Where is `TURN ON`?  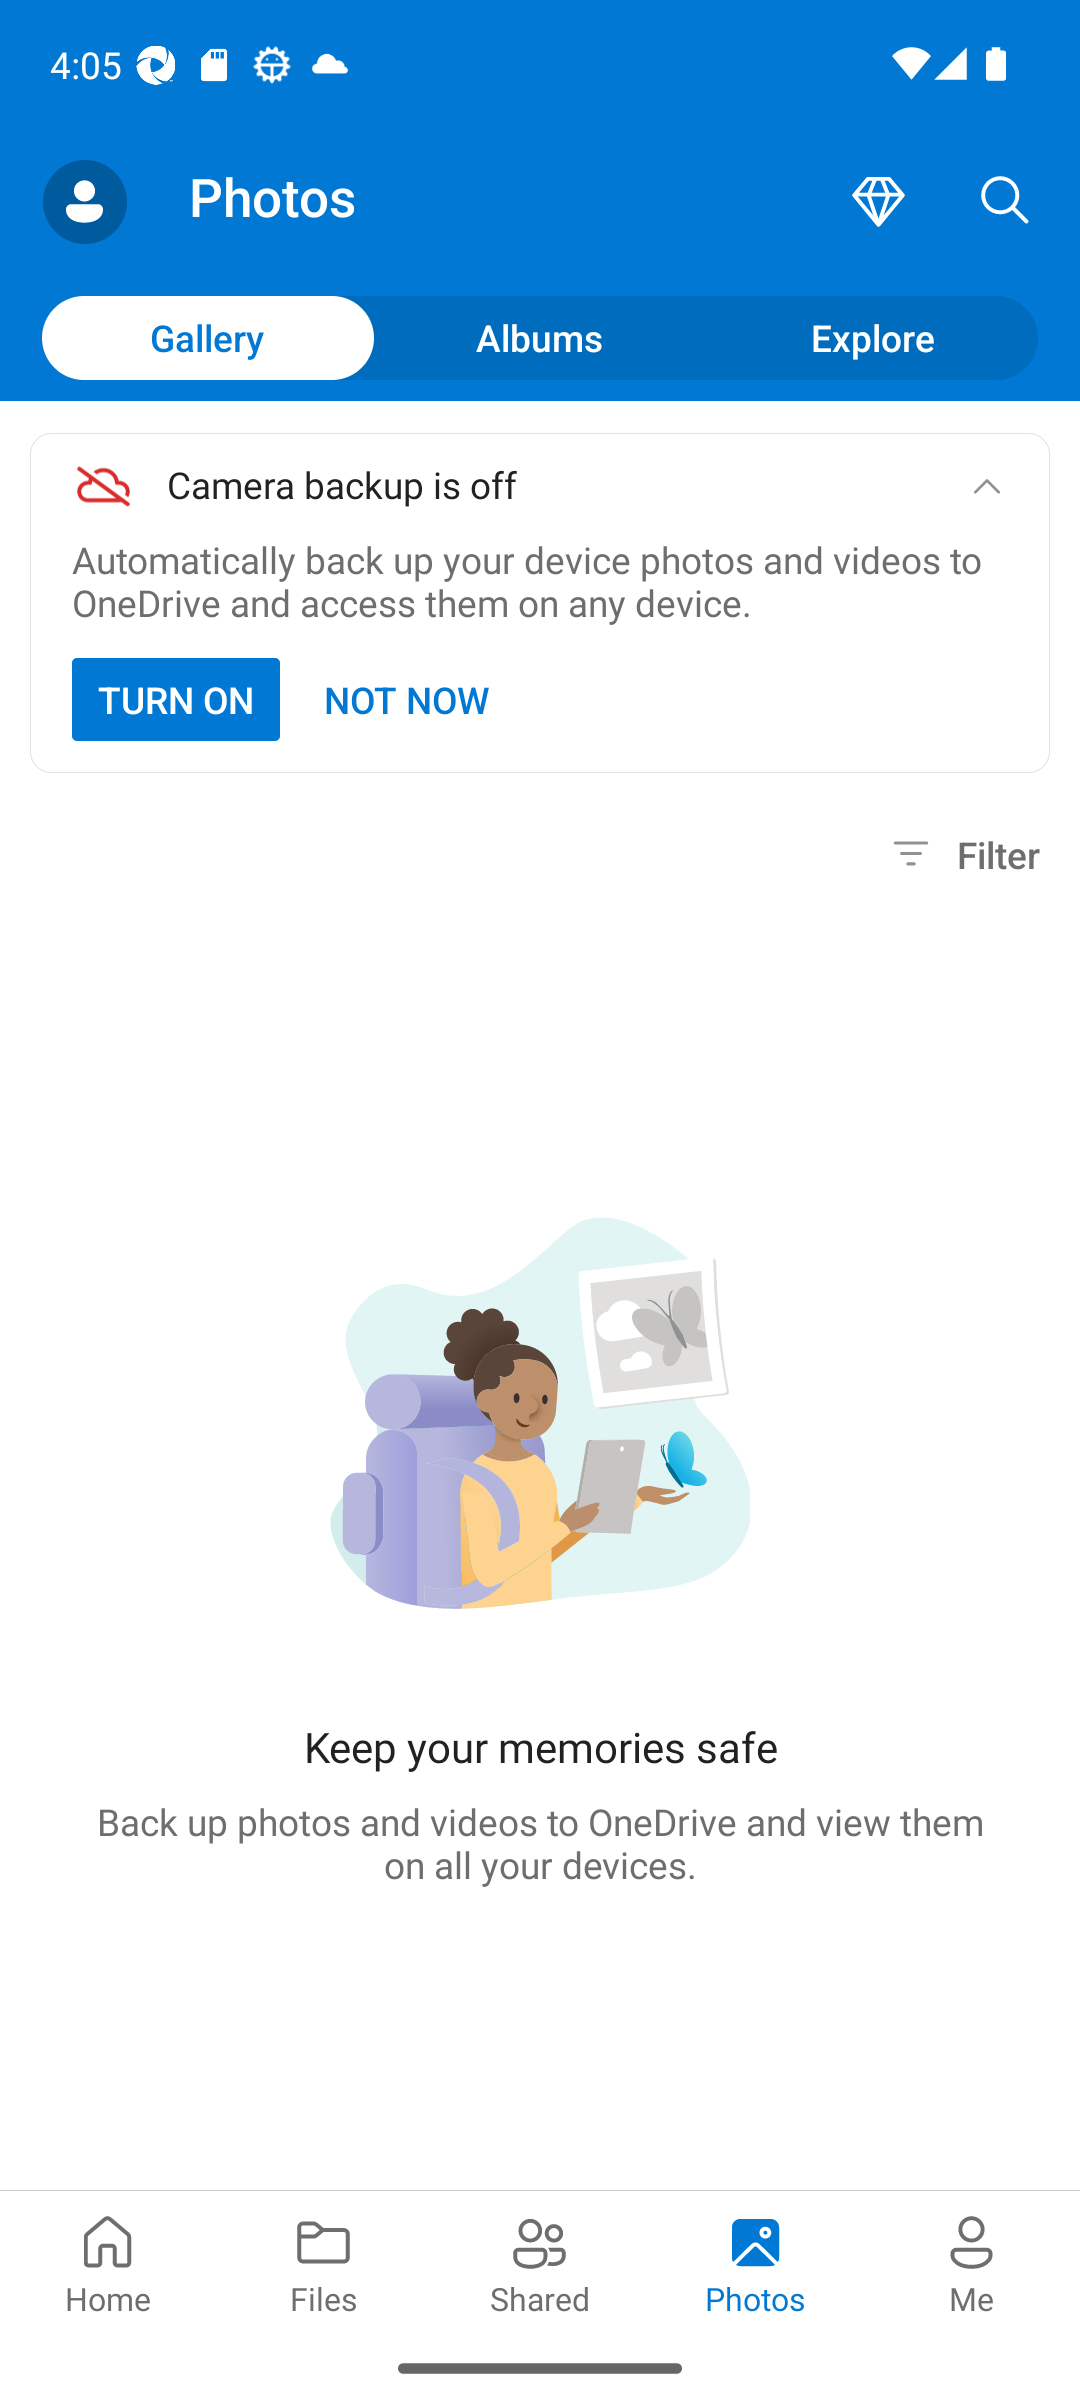
TURN ON is located at coordinates (176, 699).